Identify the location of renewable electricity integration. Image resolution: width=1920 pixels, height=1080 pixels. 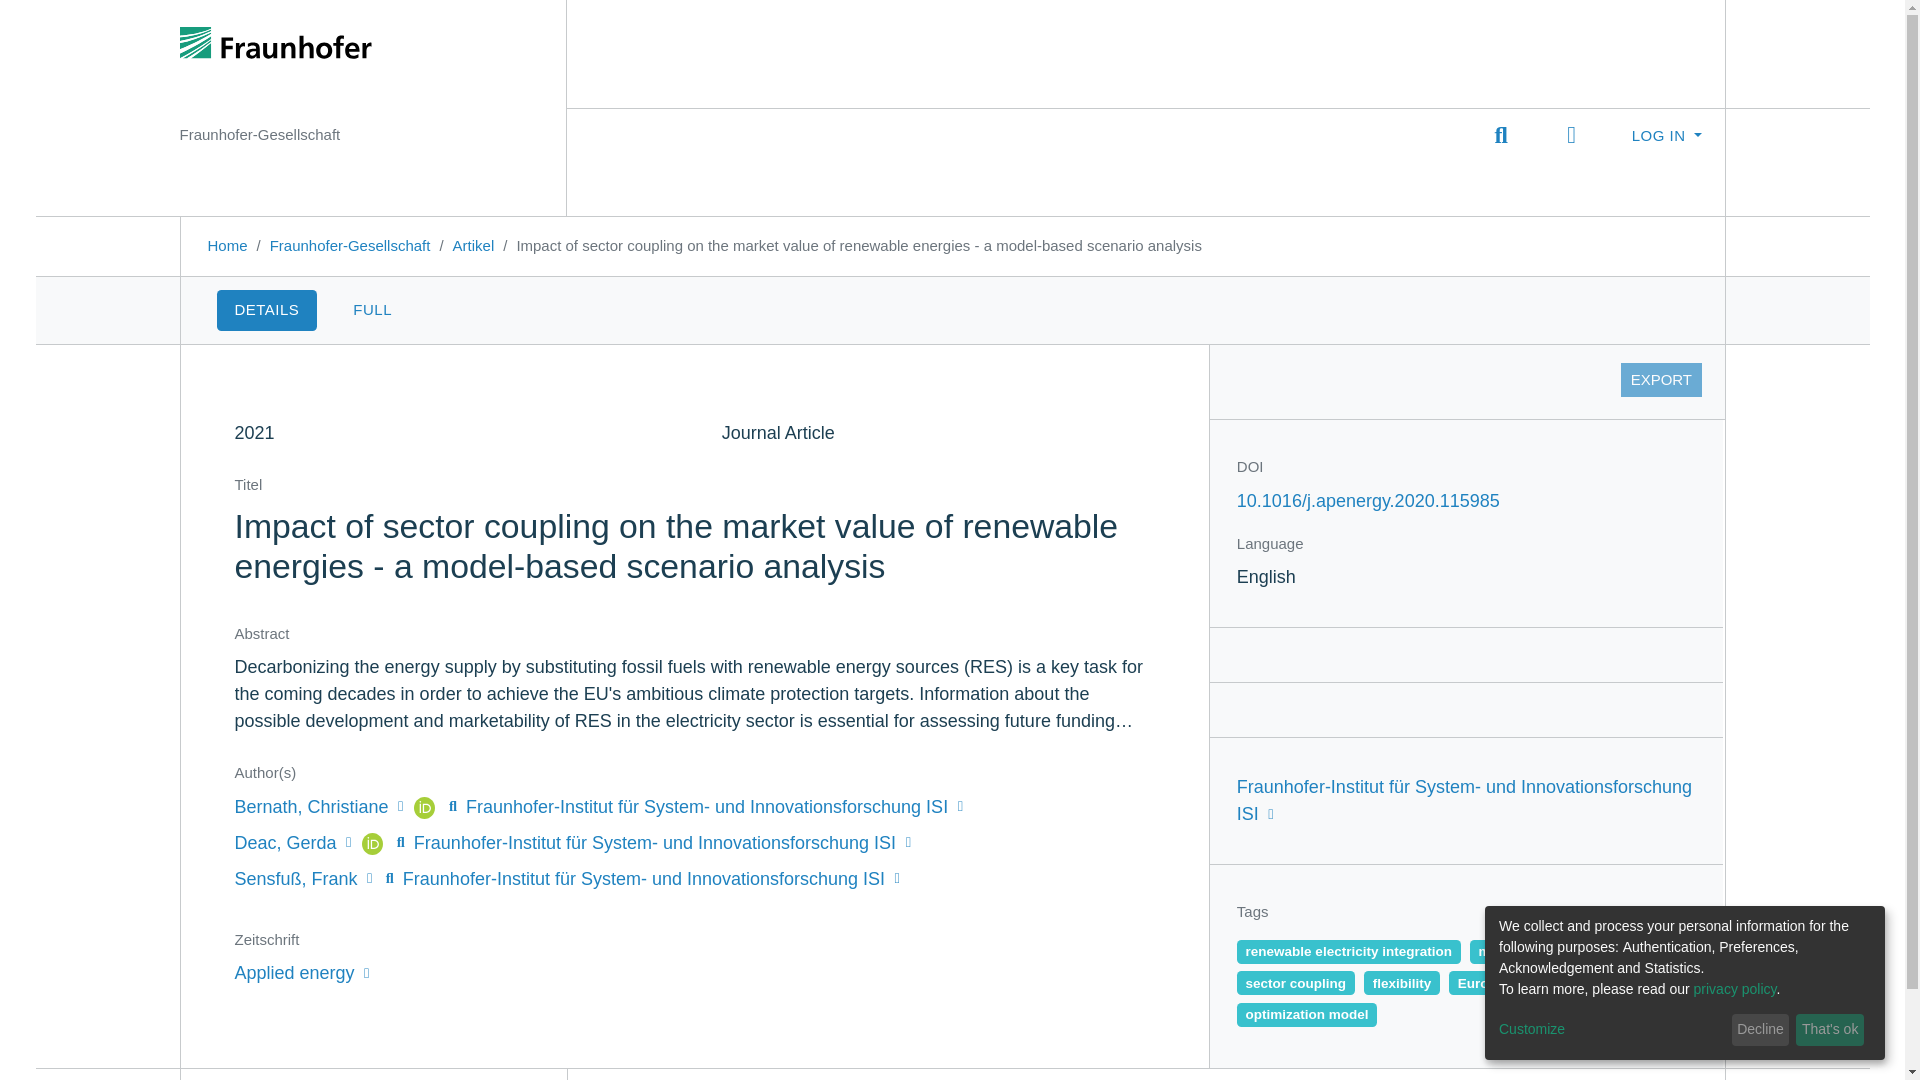
(1348, 952).